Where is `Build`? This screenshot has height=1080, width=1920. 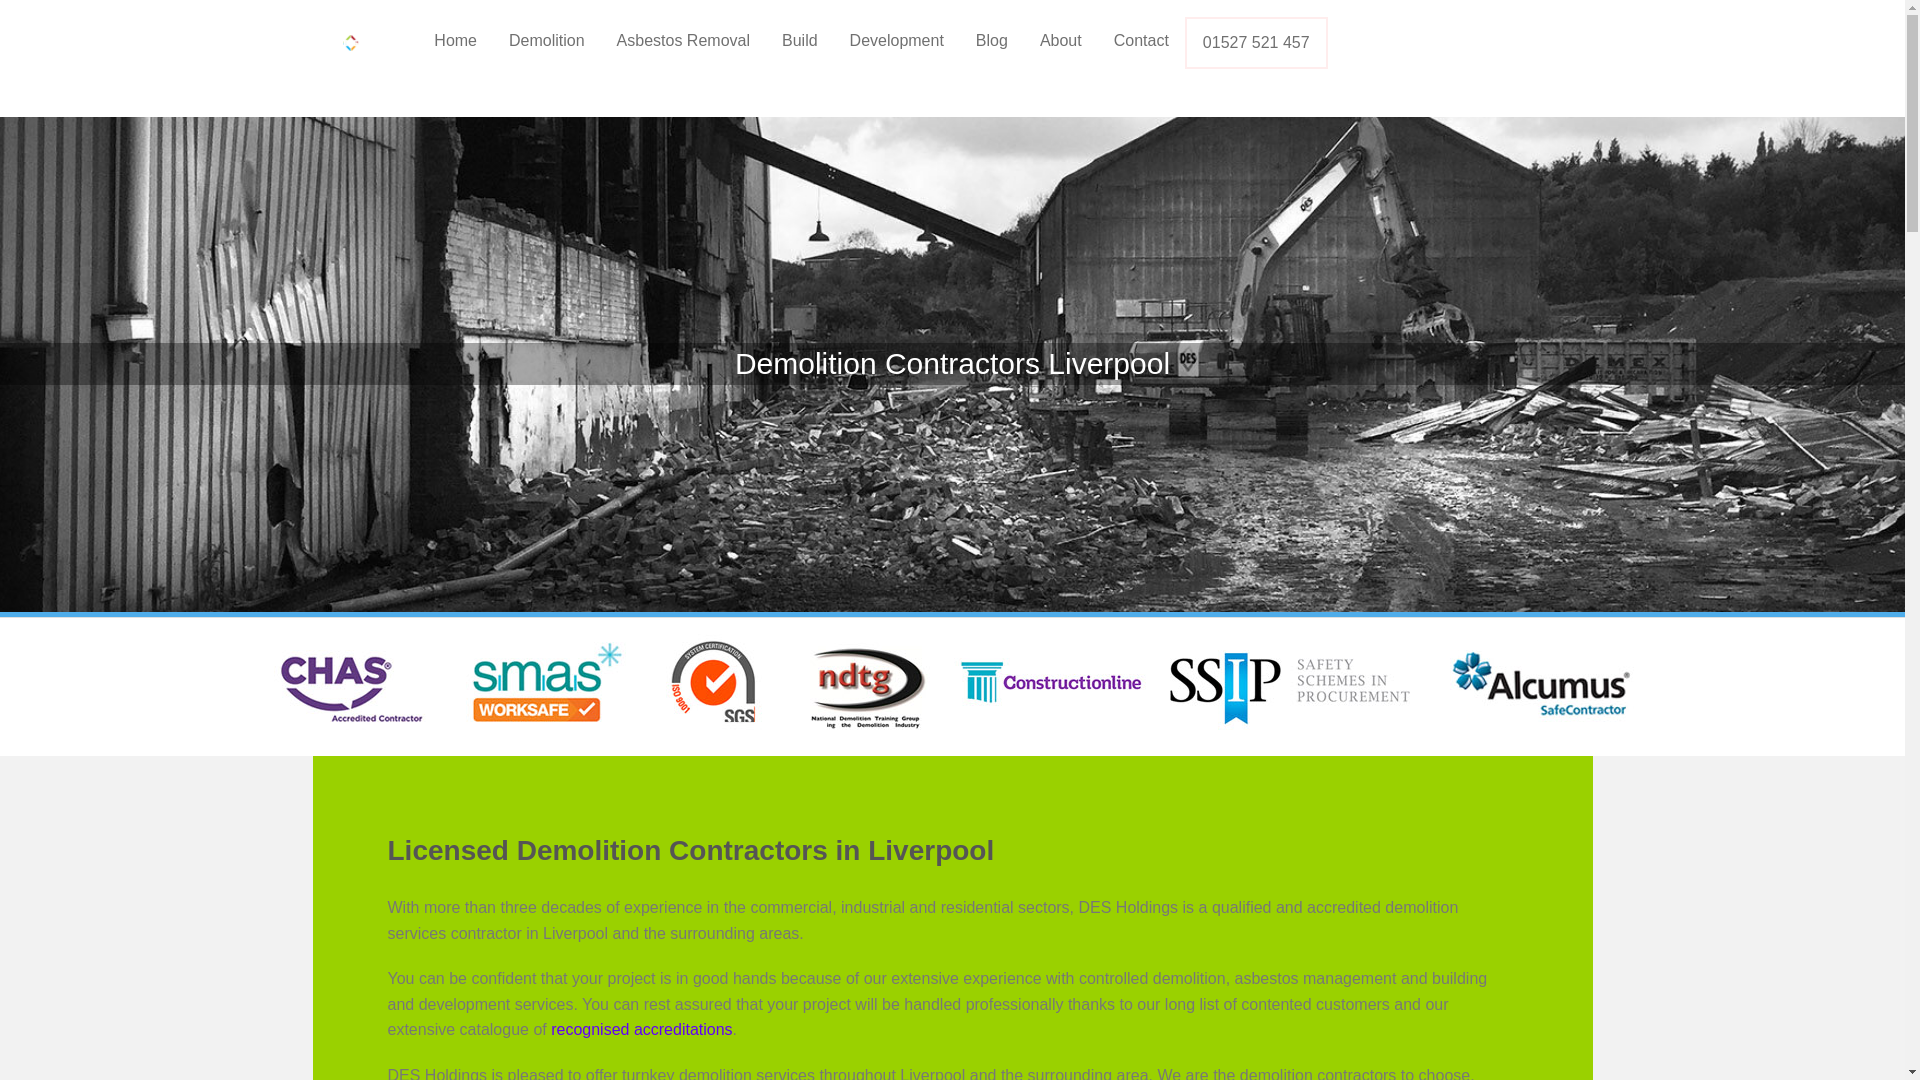 Build is located at coordinates (800, 40).